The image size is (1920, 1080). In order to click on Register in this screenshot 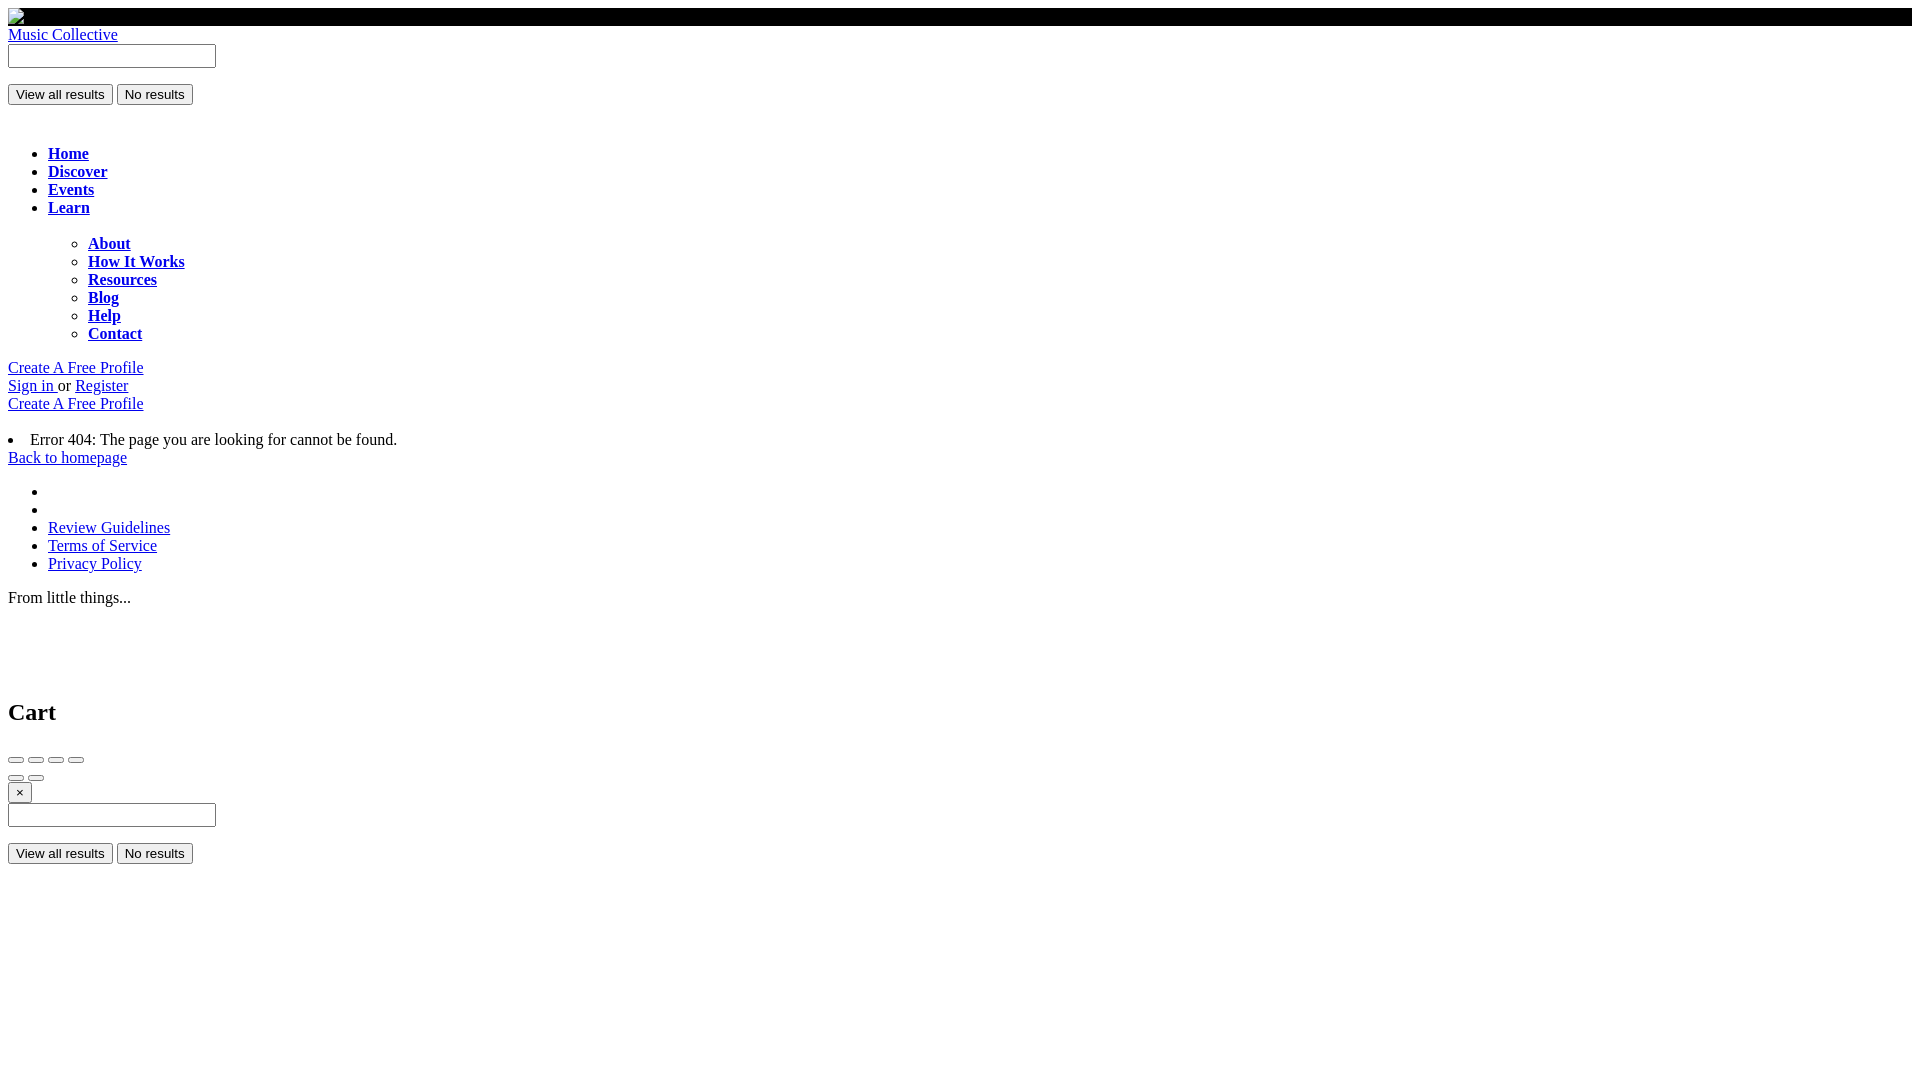, I will do `click(102, 386)`.